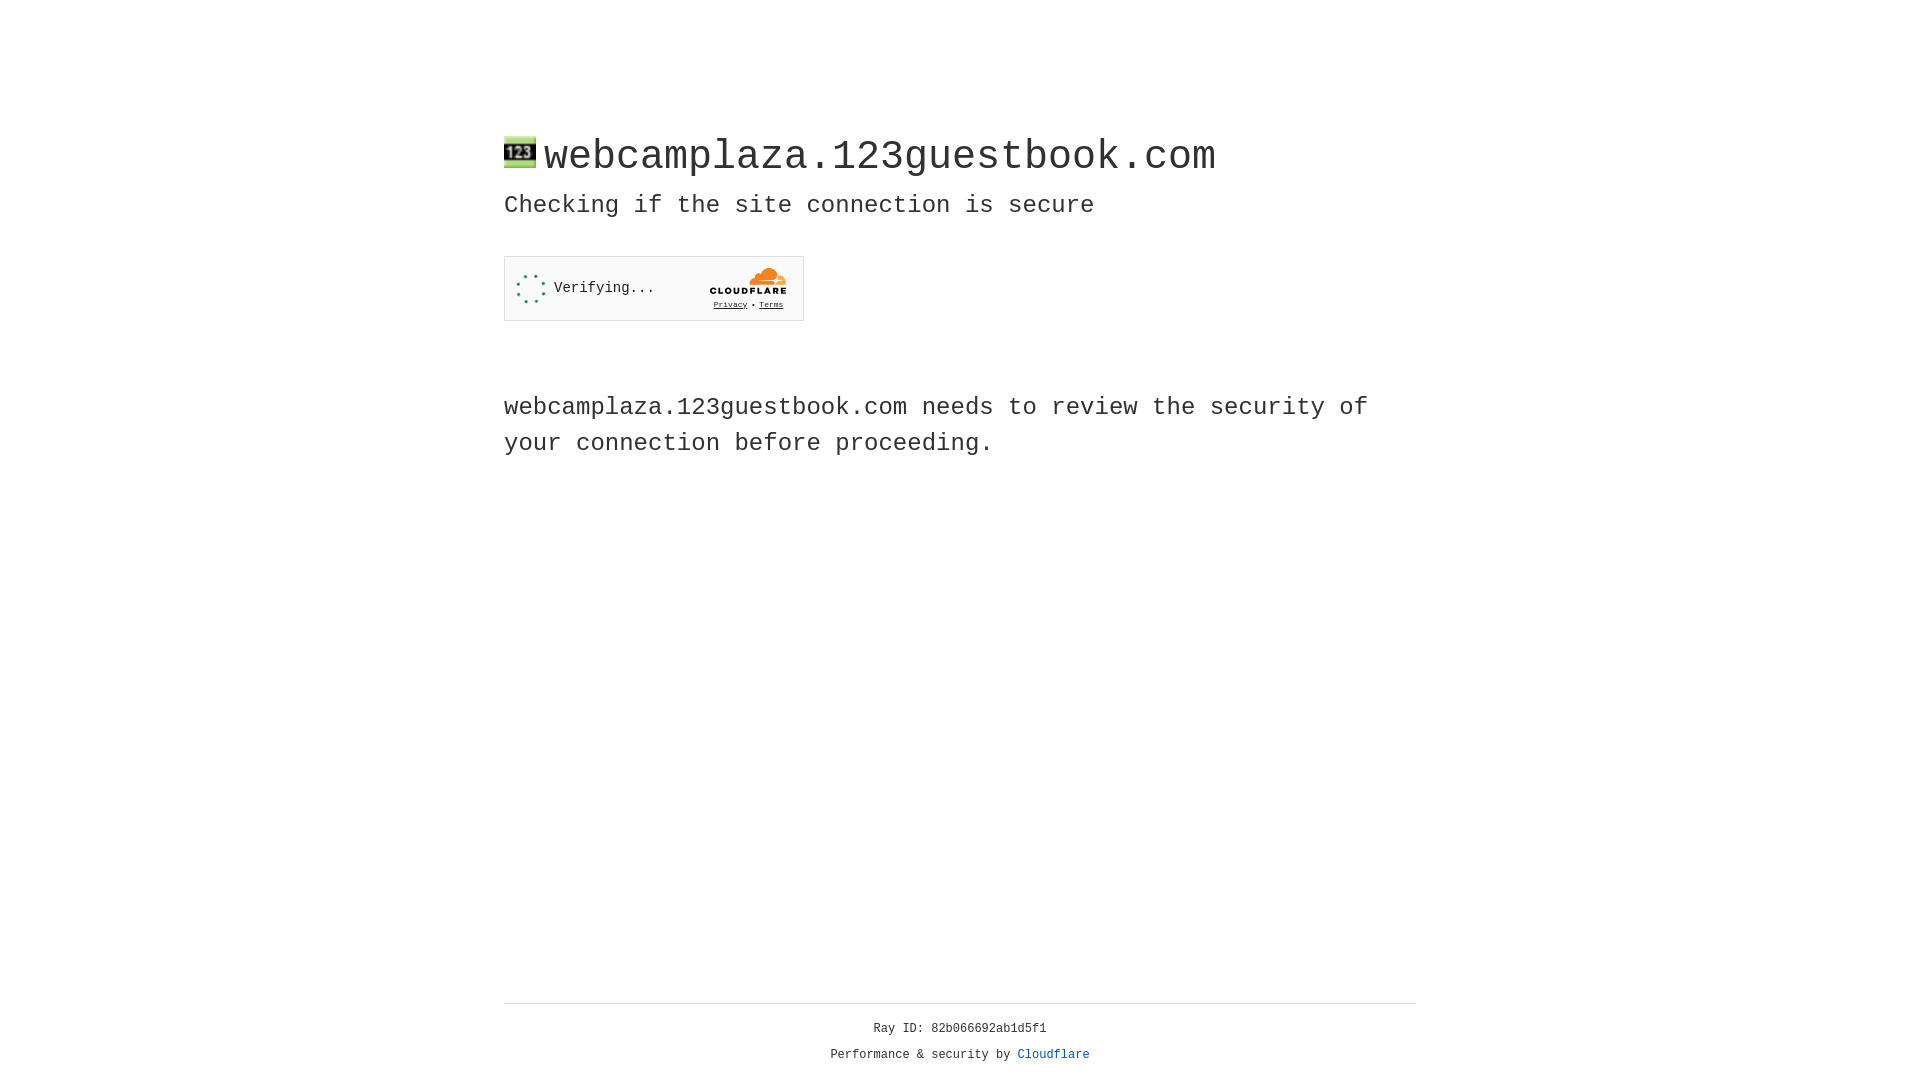 Image resolution: width=1920 pixels, height=1080 pixels. I want to click on Cloudflare, so click(1054, 1055).